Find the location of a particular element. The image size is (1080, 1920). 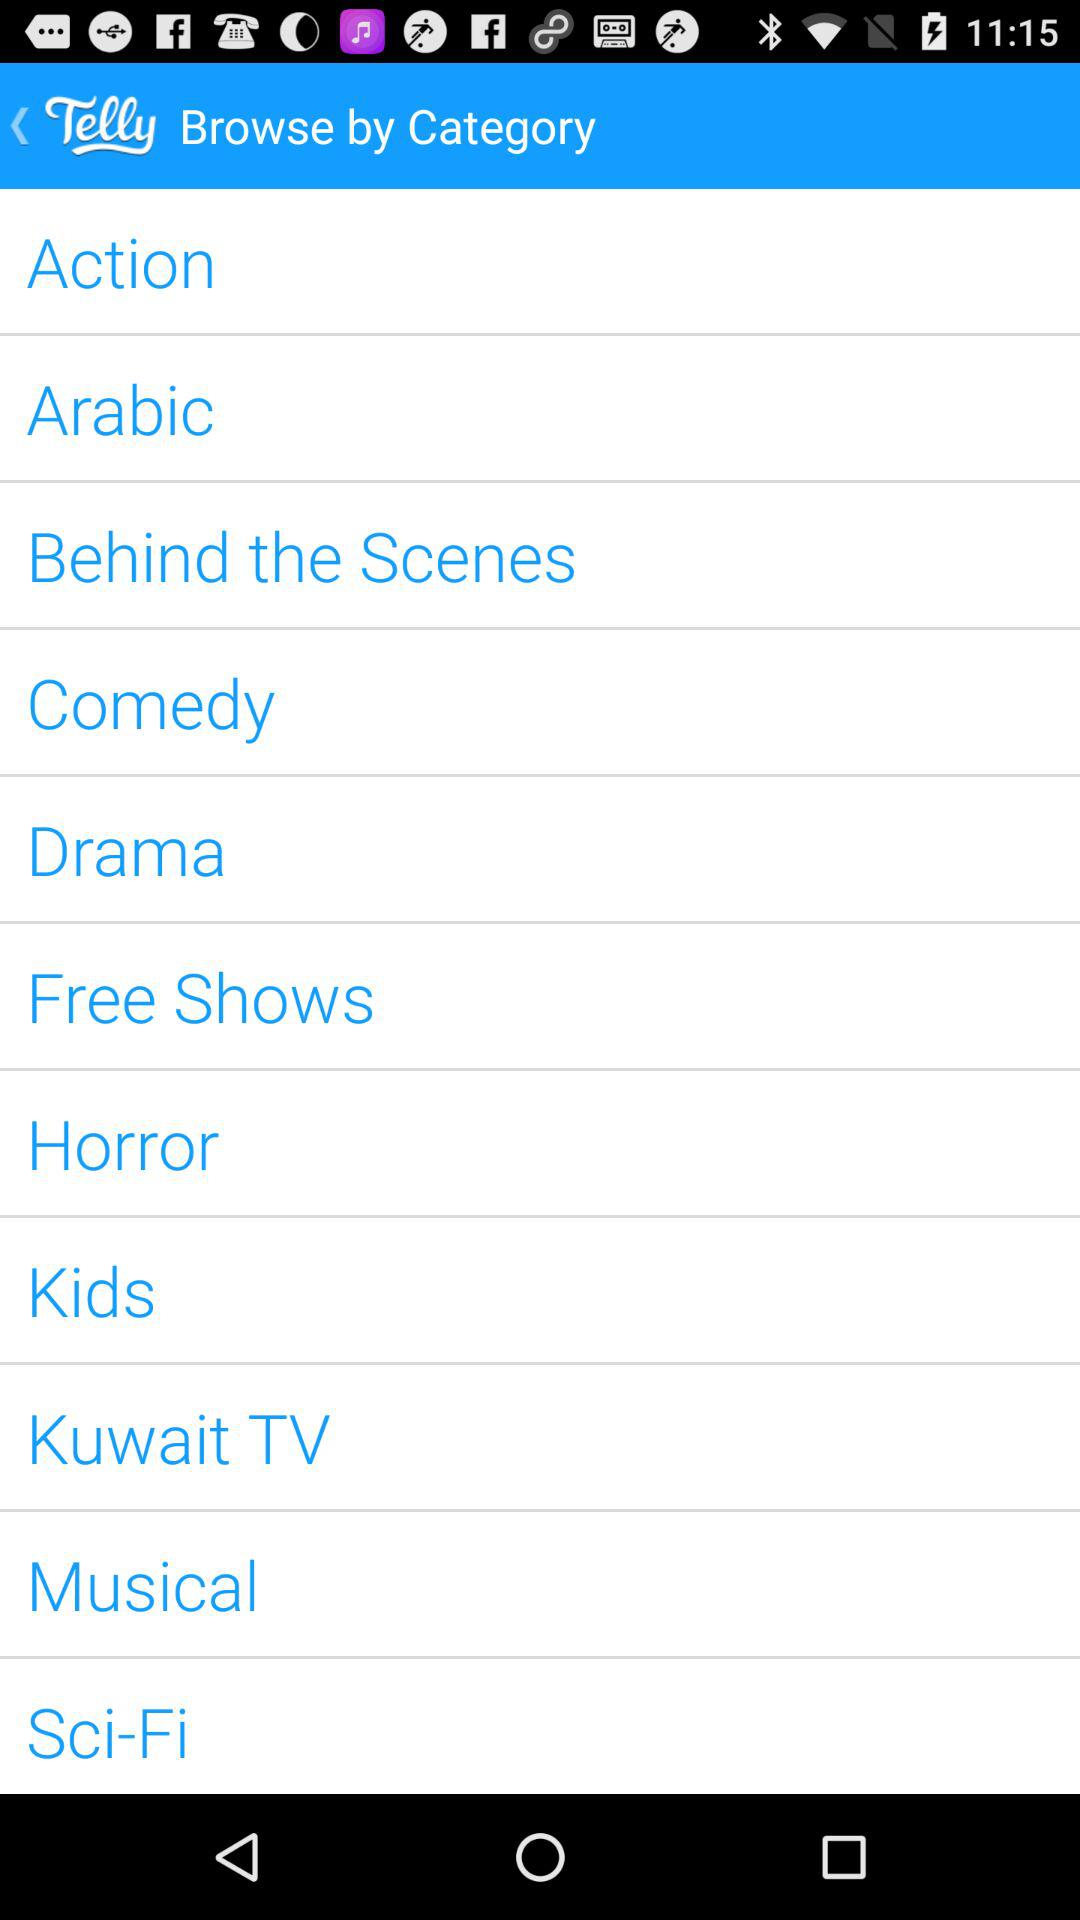

select action item is located at coordinates (540, 261).